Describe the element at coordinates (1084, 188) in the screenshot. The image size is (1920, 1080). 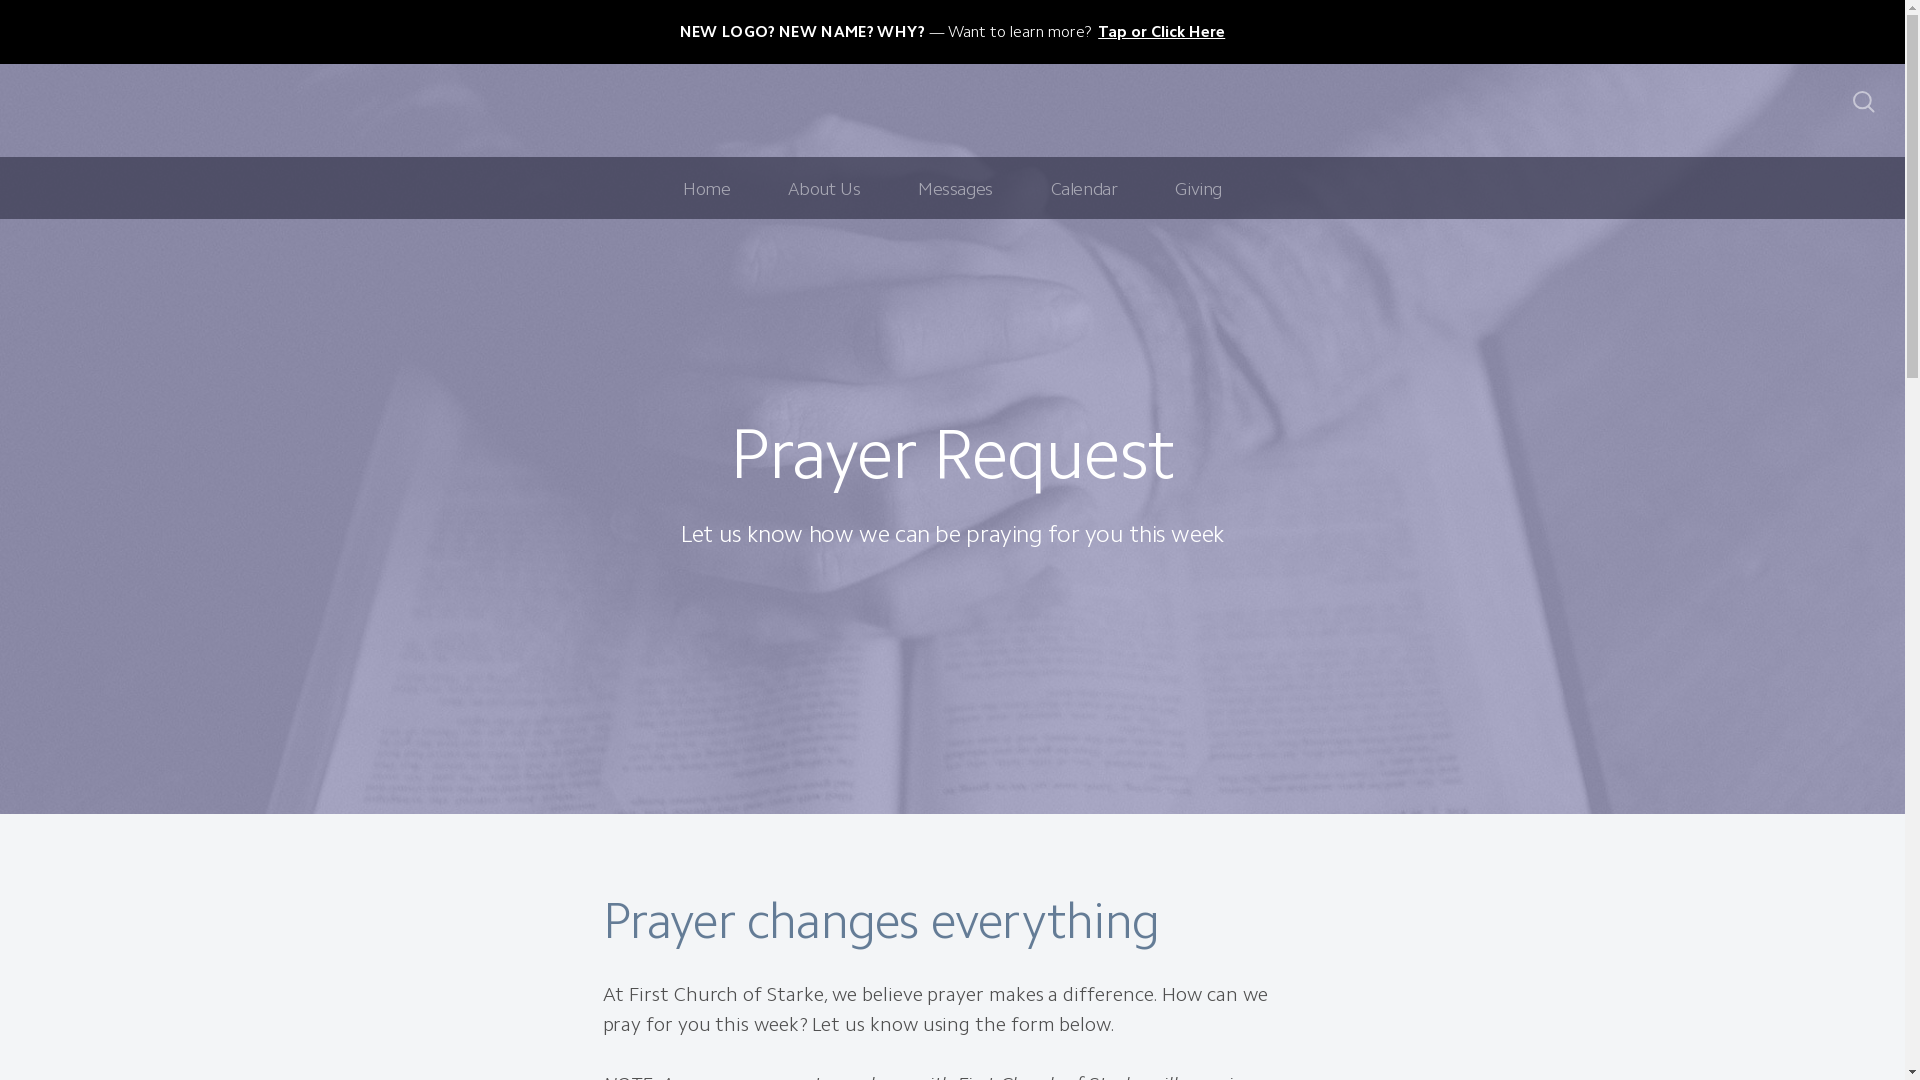
I see `Calendar` at that location.